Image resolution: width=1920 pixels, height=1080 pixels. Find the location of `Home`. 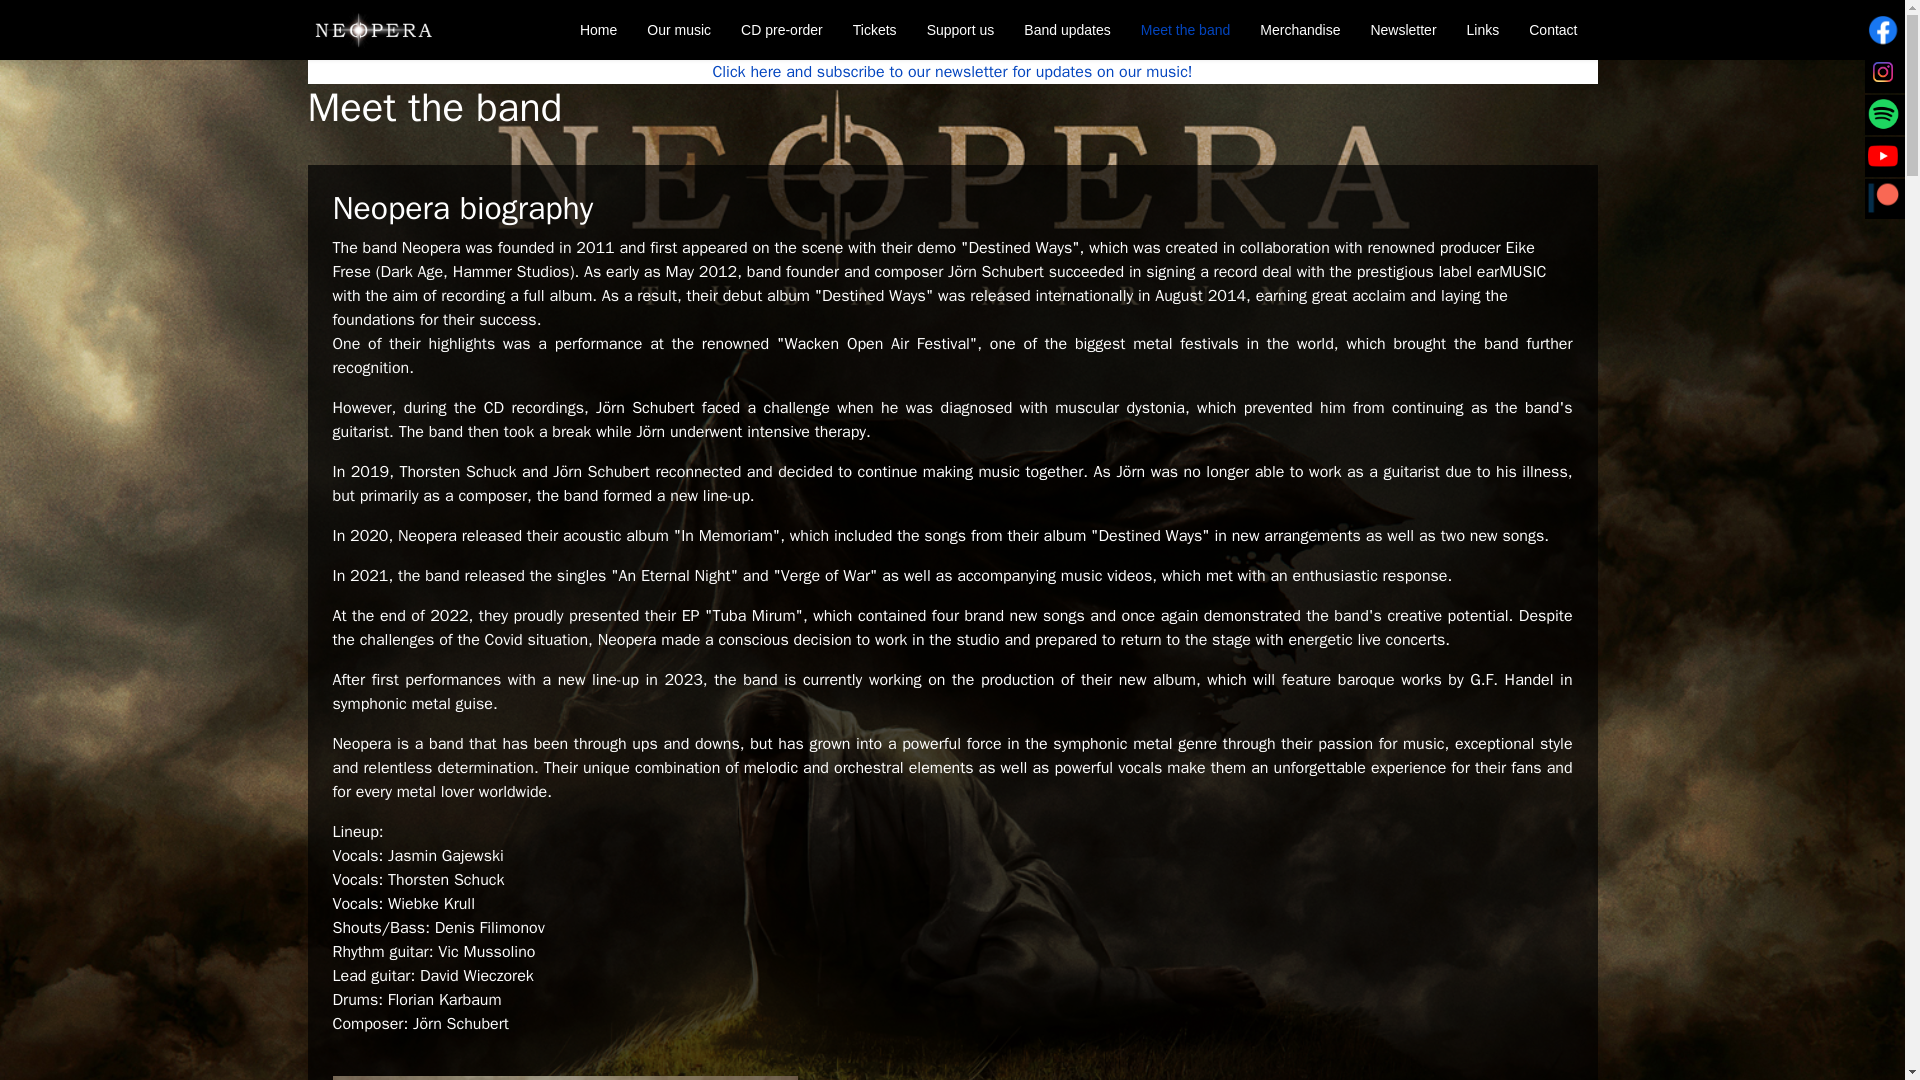

Home is located at coordinates (598, 30).